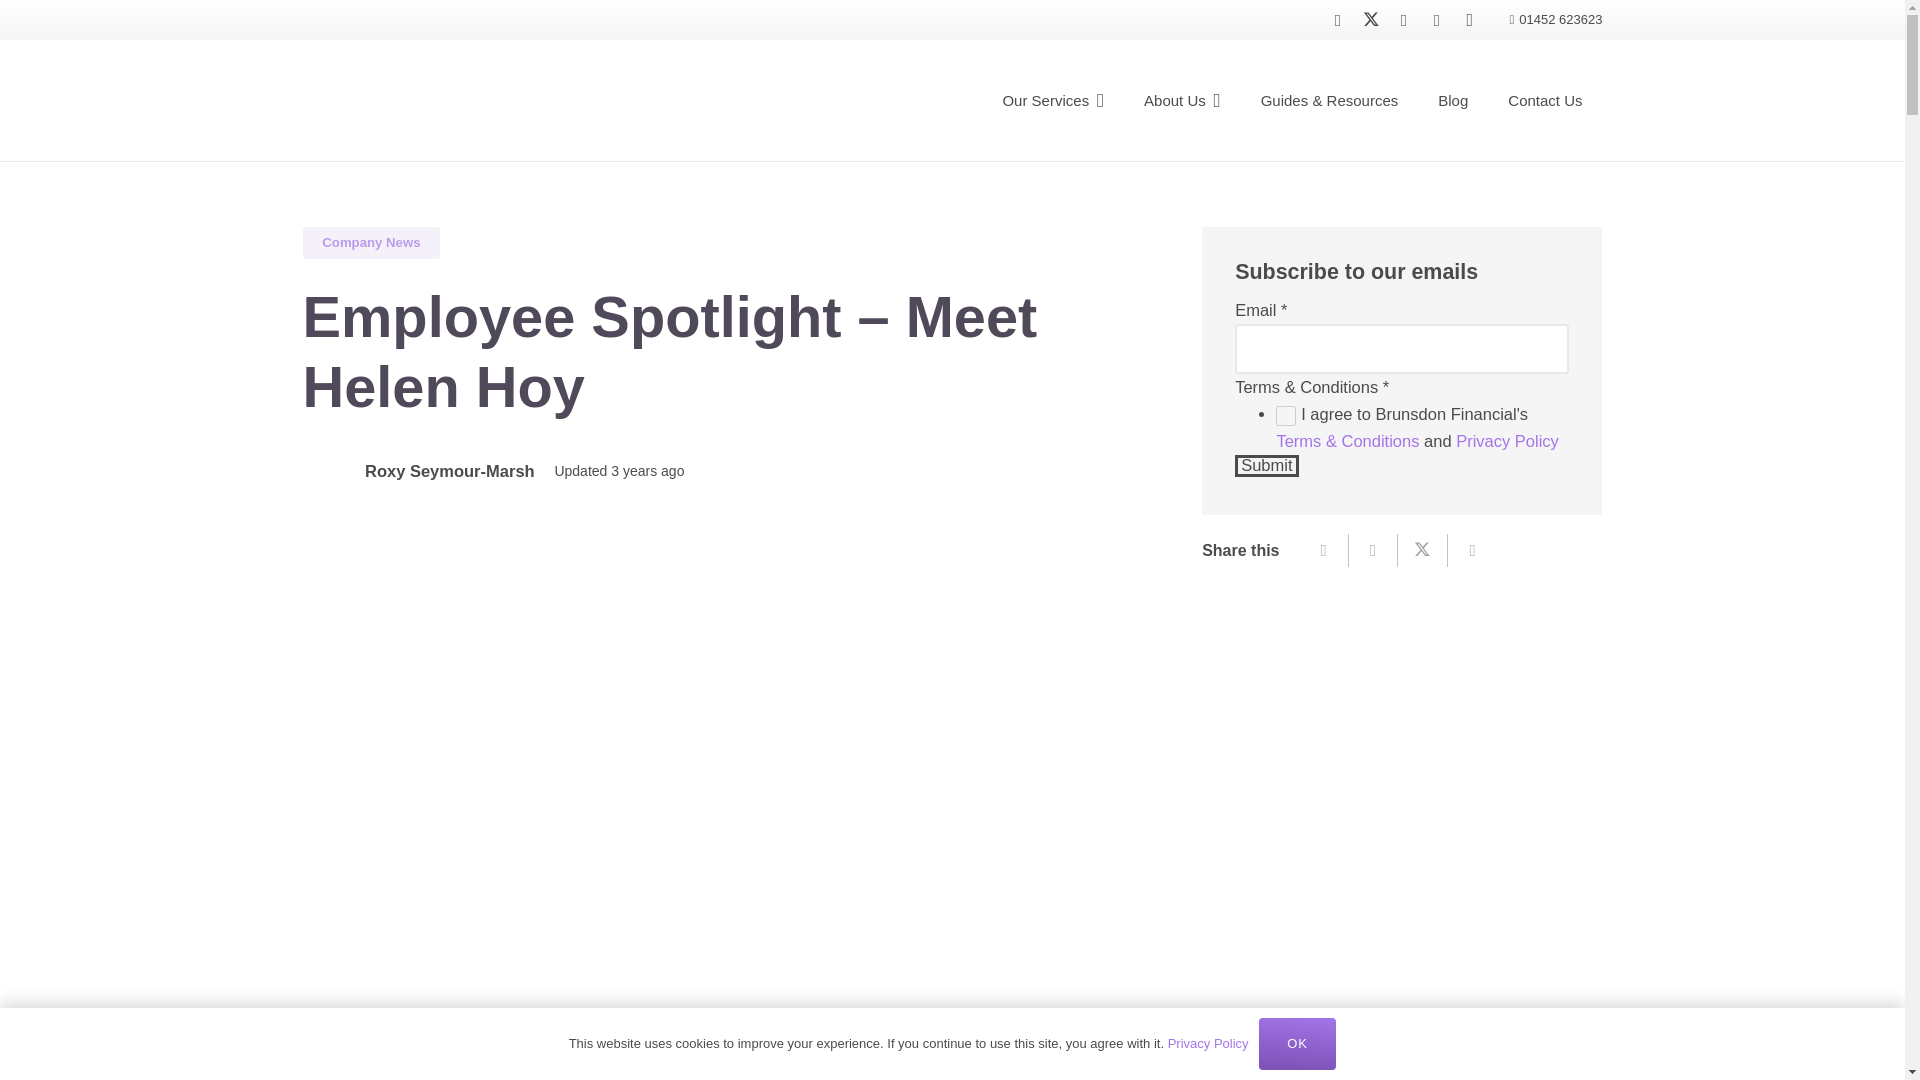  I want to click on About Us, so click(1182, 100).